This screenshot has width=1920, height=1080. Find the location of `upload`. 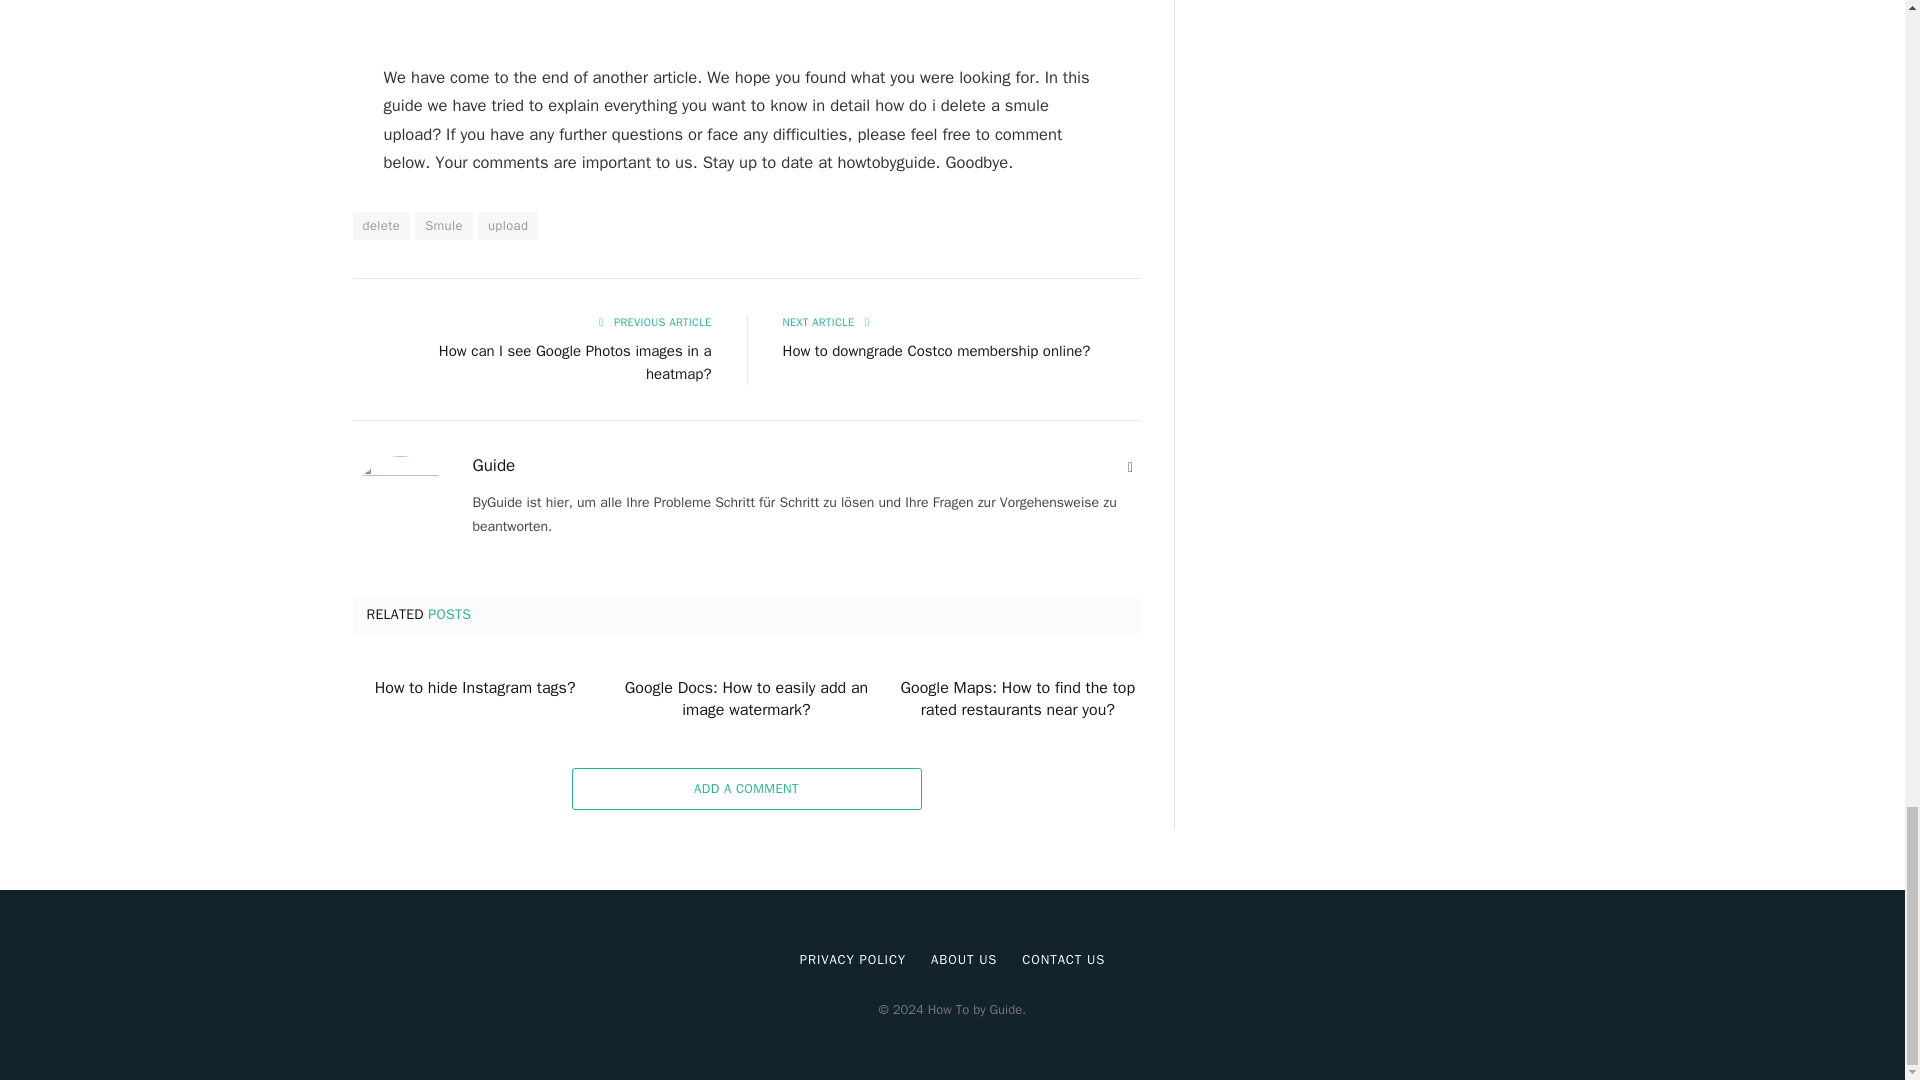

upload is located at coordinates (508, 225).